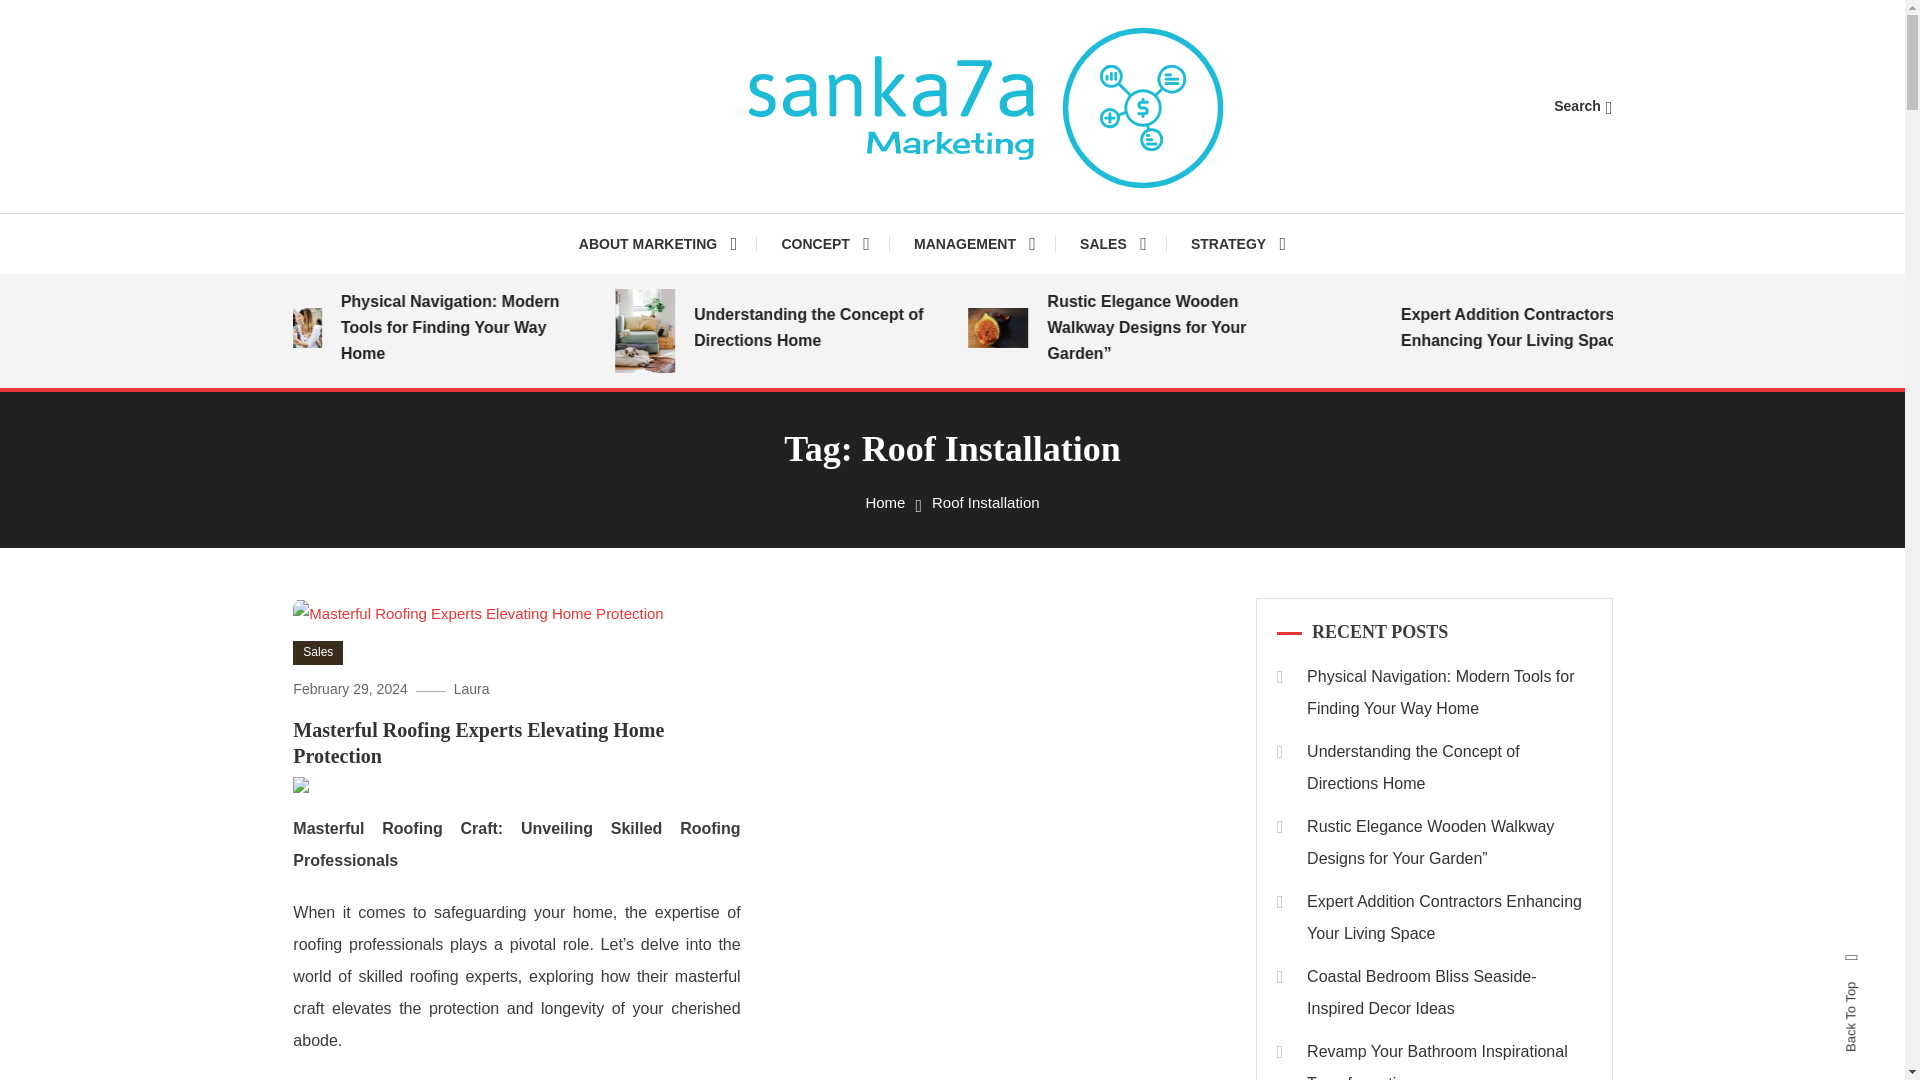  Describe the element at coordinates (1014, 573) in the screenshot. I see `Search` at that location.